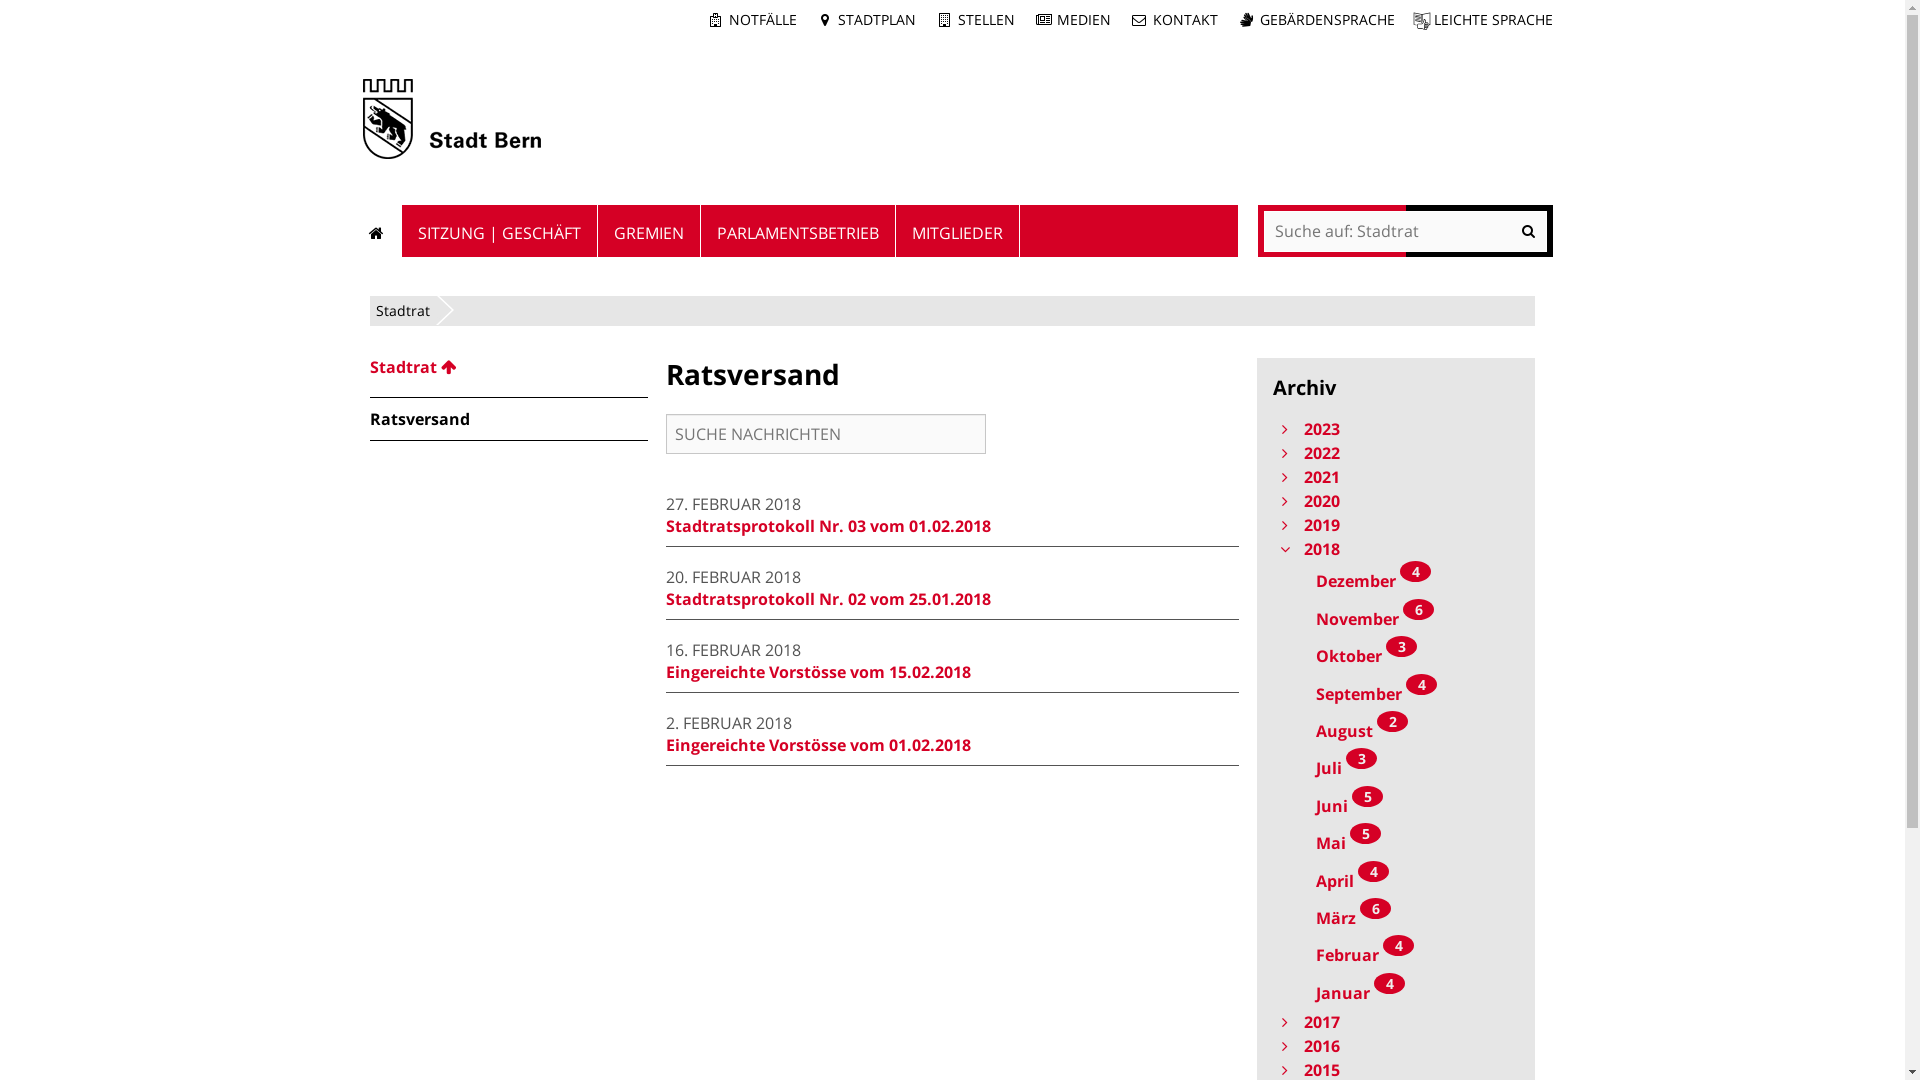 The image size is (1920, 1080). Describe the element at coordinates (828, 599) in the screenshot. I see `Stadtratsprotokoll Nr. 02 vom 25.01.2018` at that location.